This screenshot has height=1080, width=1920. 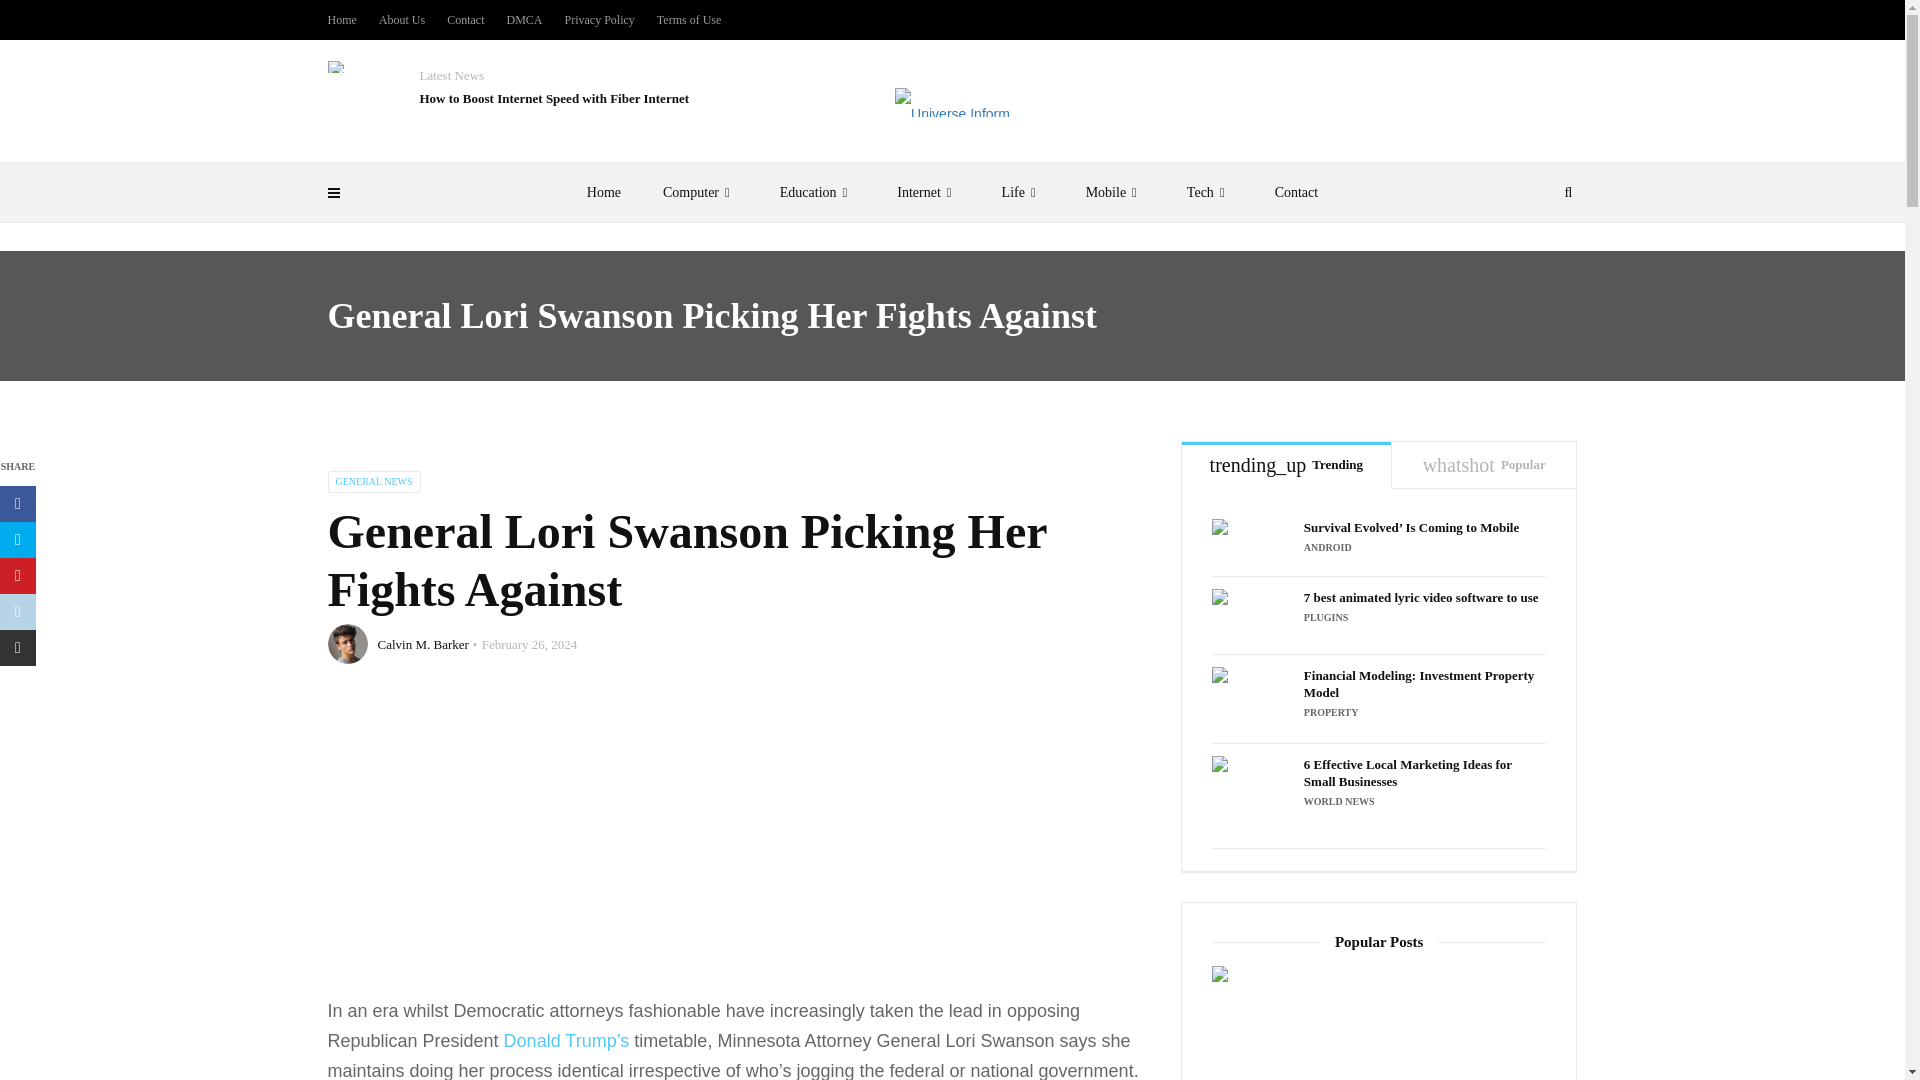 What do you see at coordinates (1252, 699) in the screenshot?
I see `Financial Modeling: Investment Property Model 83` at bounding box center [1252, 699].